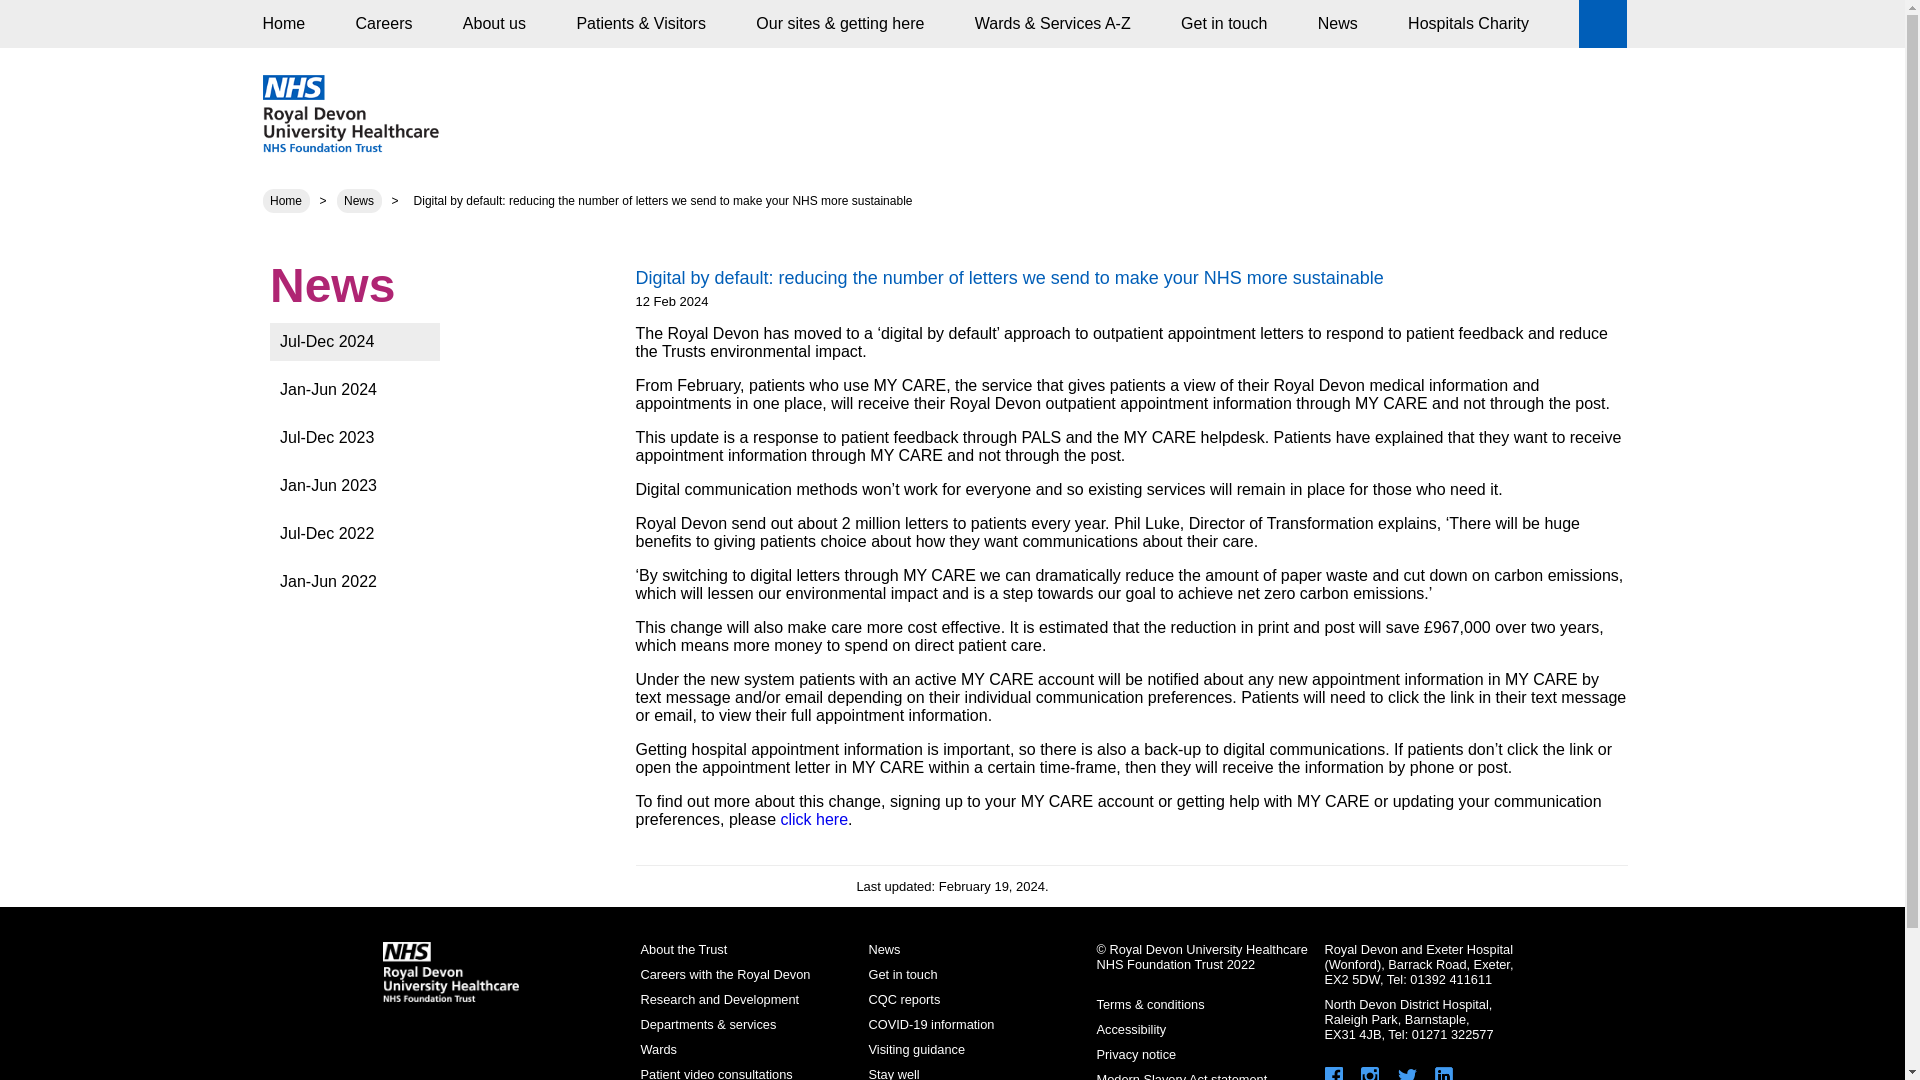 The image size is (1920, 1080). What do you see at coordinates (718, 999) in the screenshot?
I see `Research and Development` at bounding box center [718, 999].